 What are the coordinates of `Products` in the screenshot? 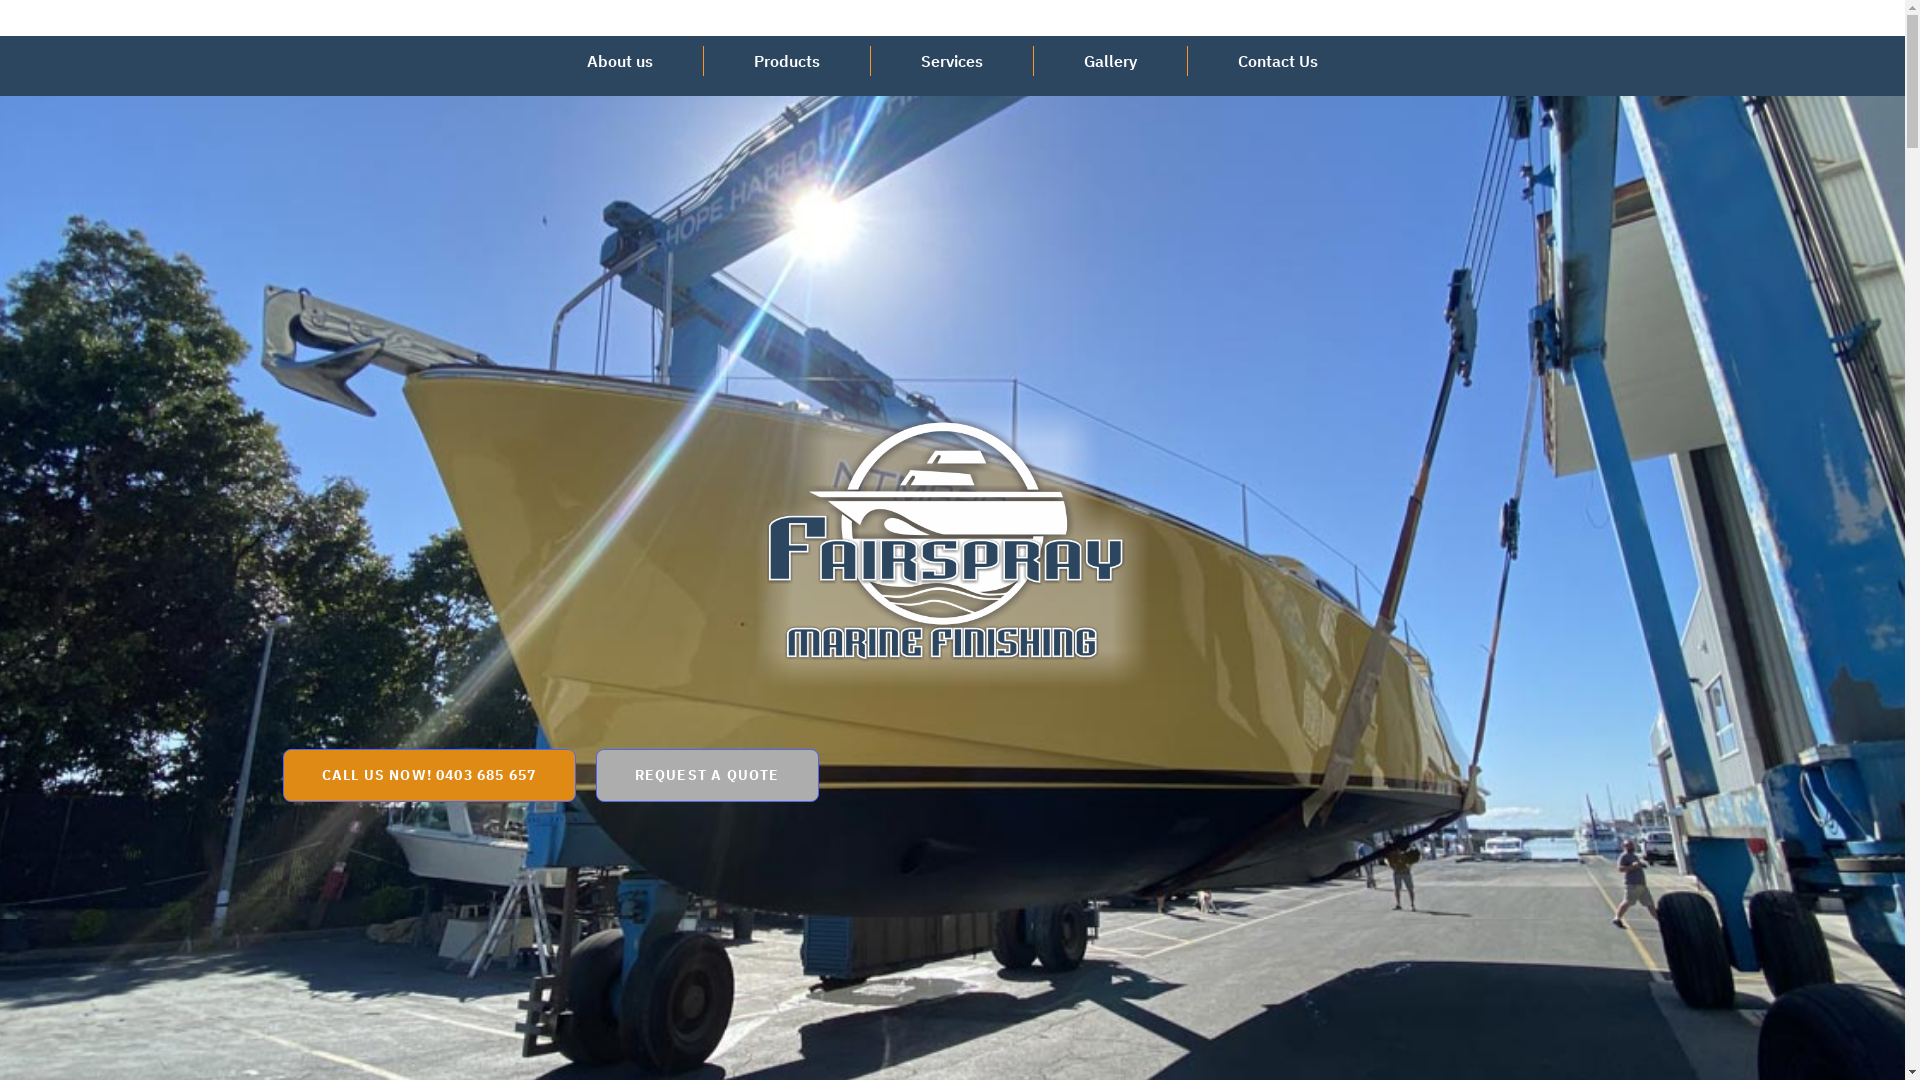 It's located at (787, 62).